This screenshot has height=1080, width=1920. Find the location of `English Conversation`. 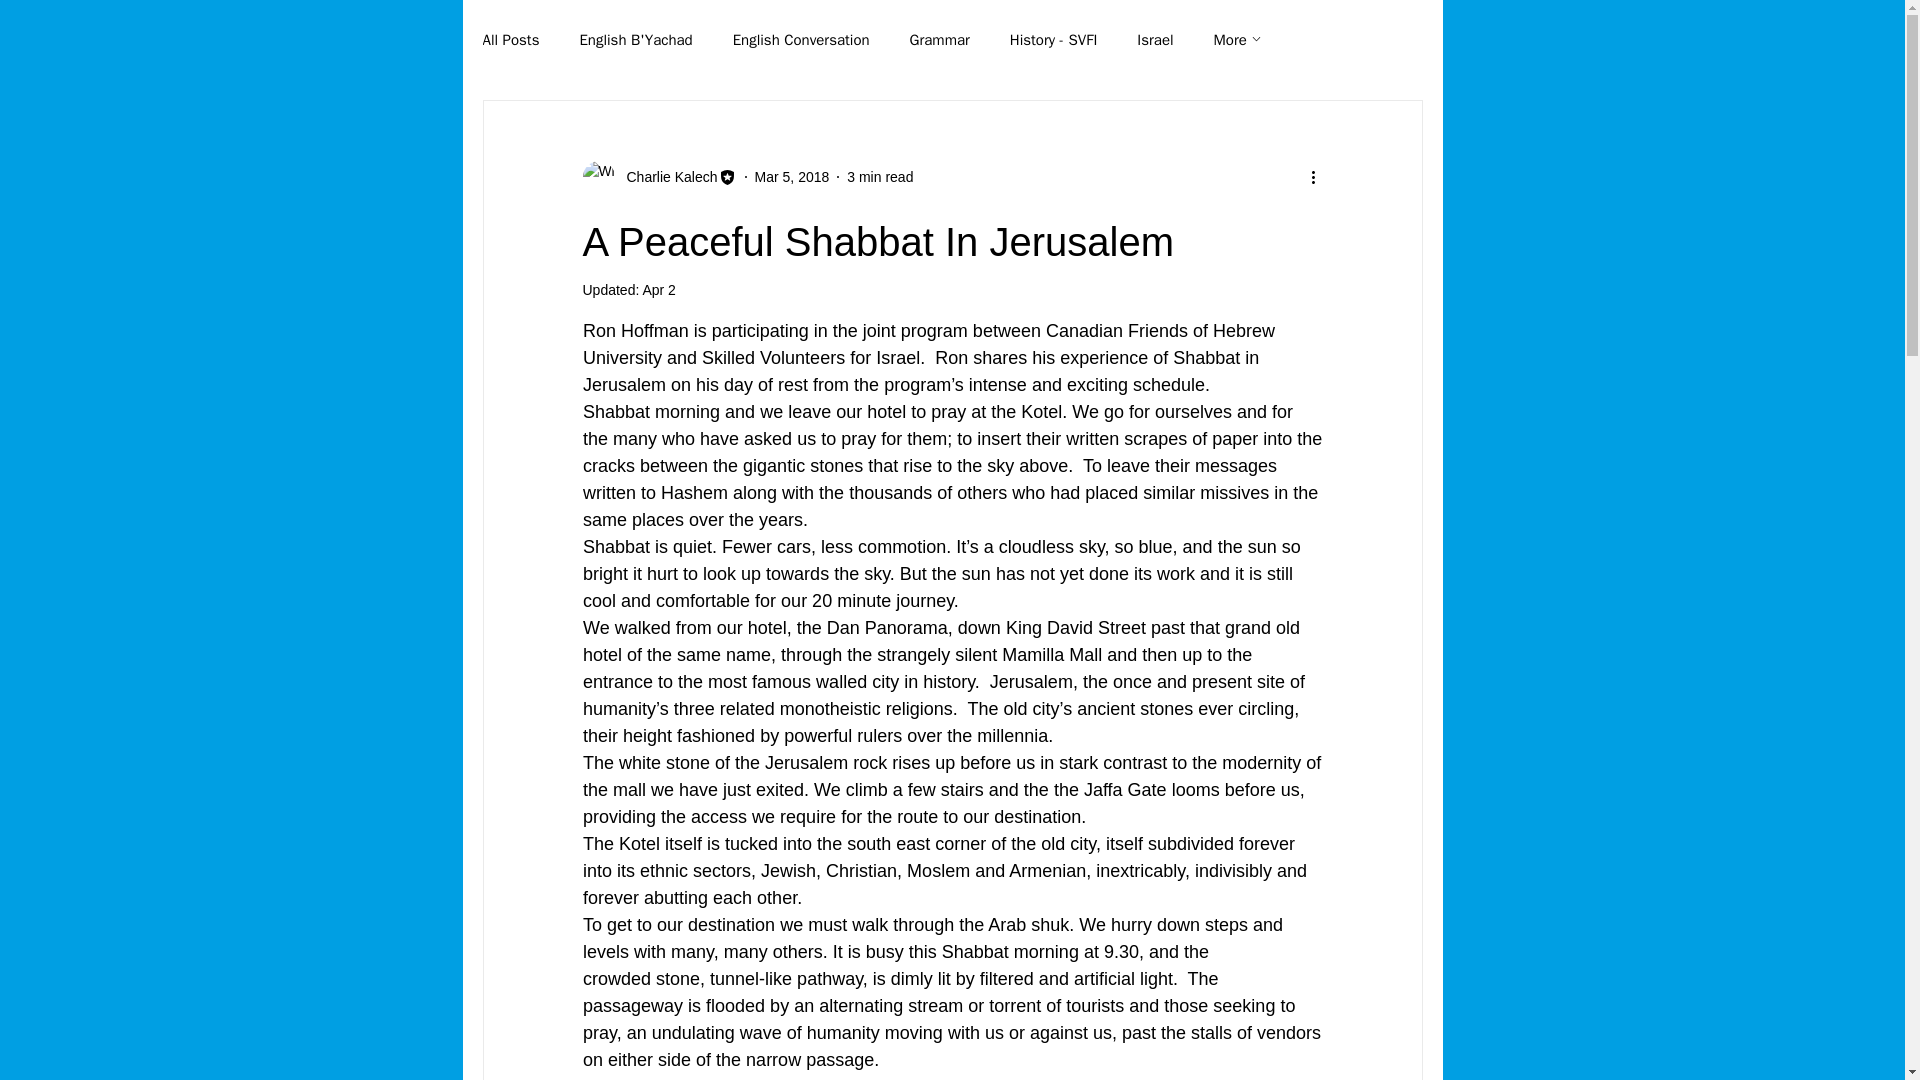

English Conversation is located at coordinates (801, 39).